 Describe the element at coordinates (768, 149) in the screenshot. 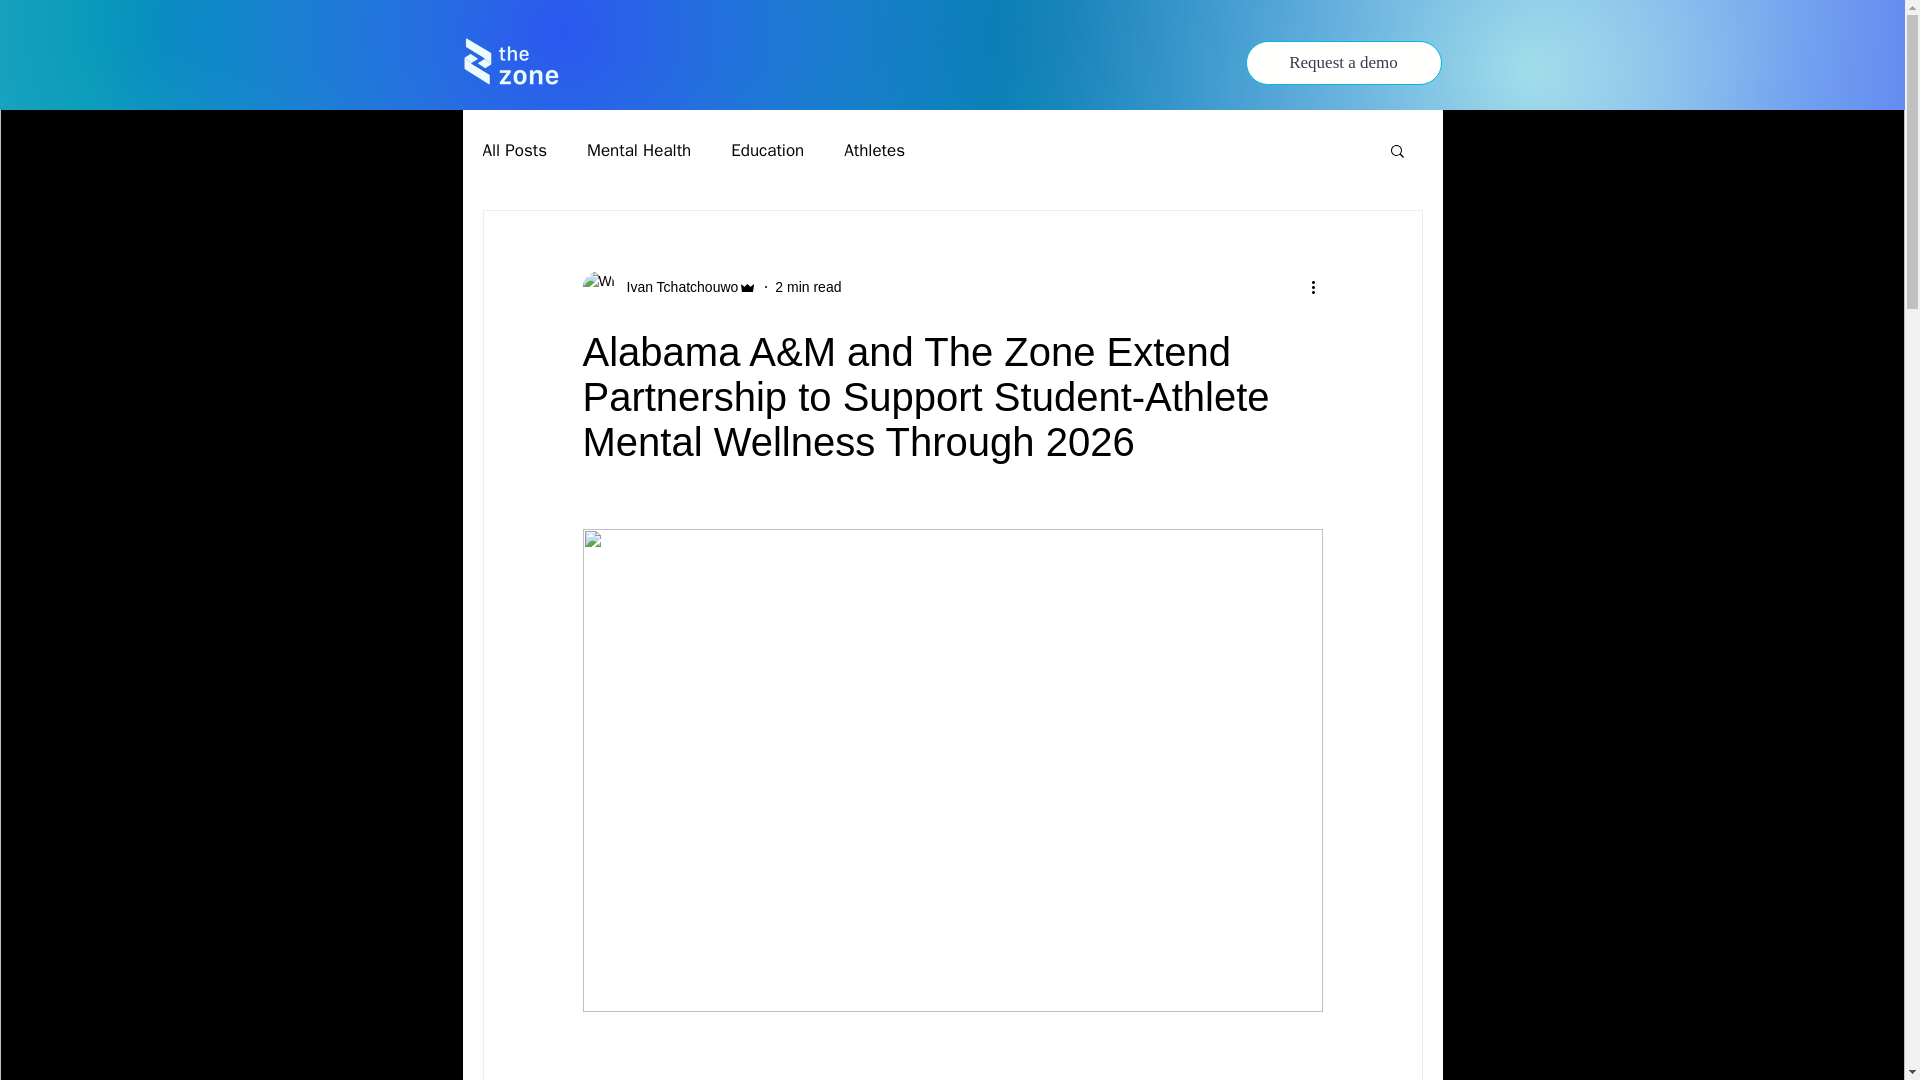

I see `Education` at that location.